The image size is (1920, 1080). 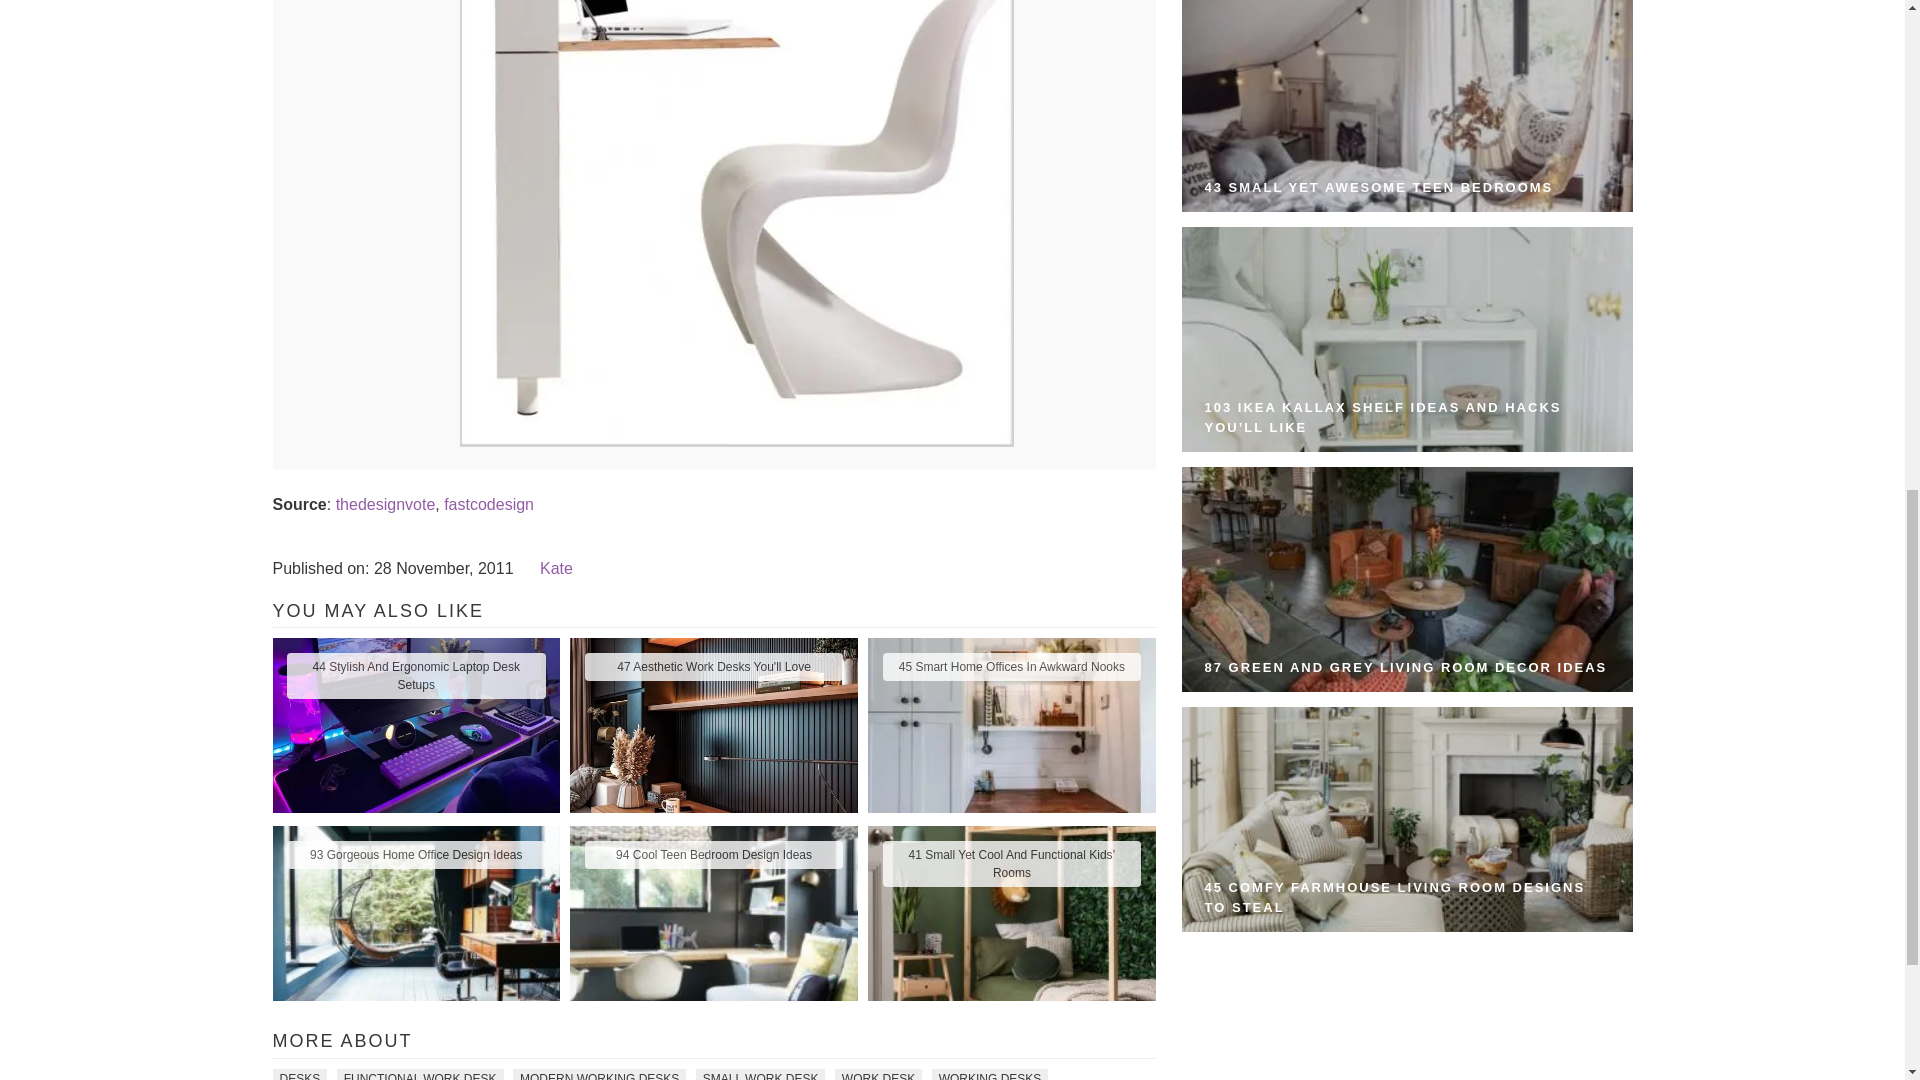 What do you see at coordinates (1407, 106) in the screenshot?
I see `43 Small Yet Awesome Teen Bedrooms` at bounding box center [1407, 106].